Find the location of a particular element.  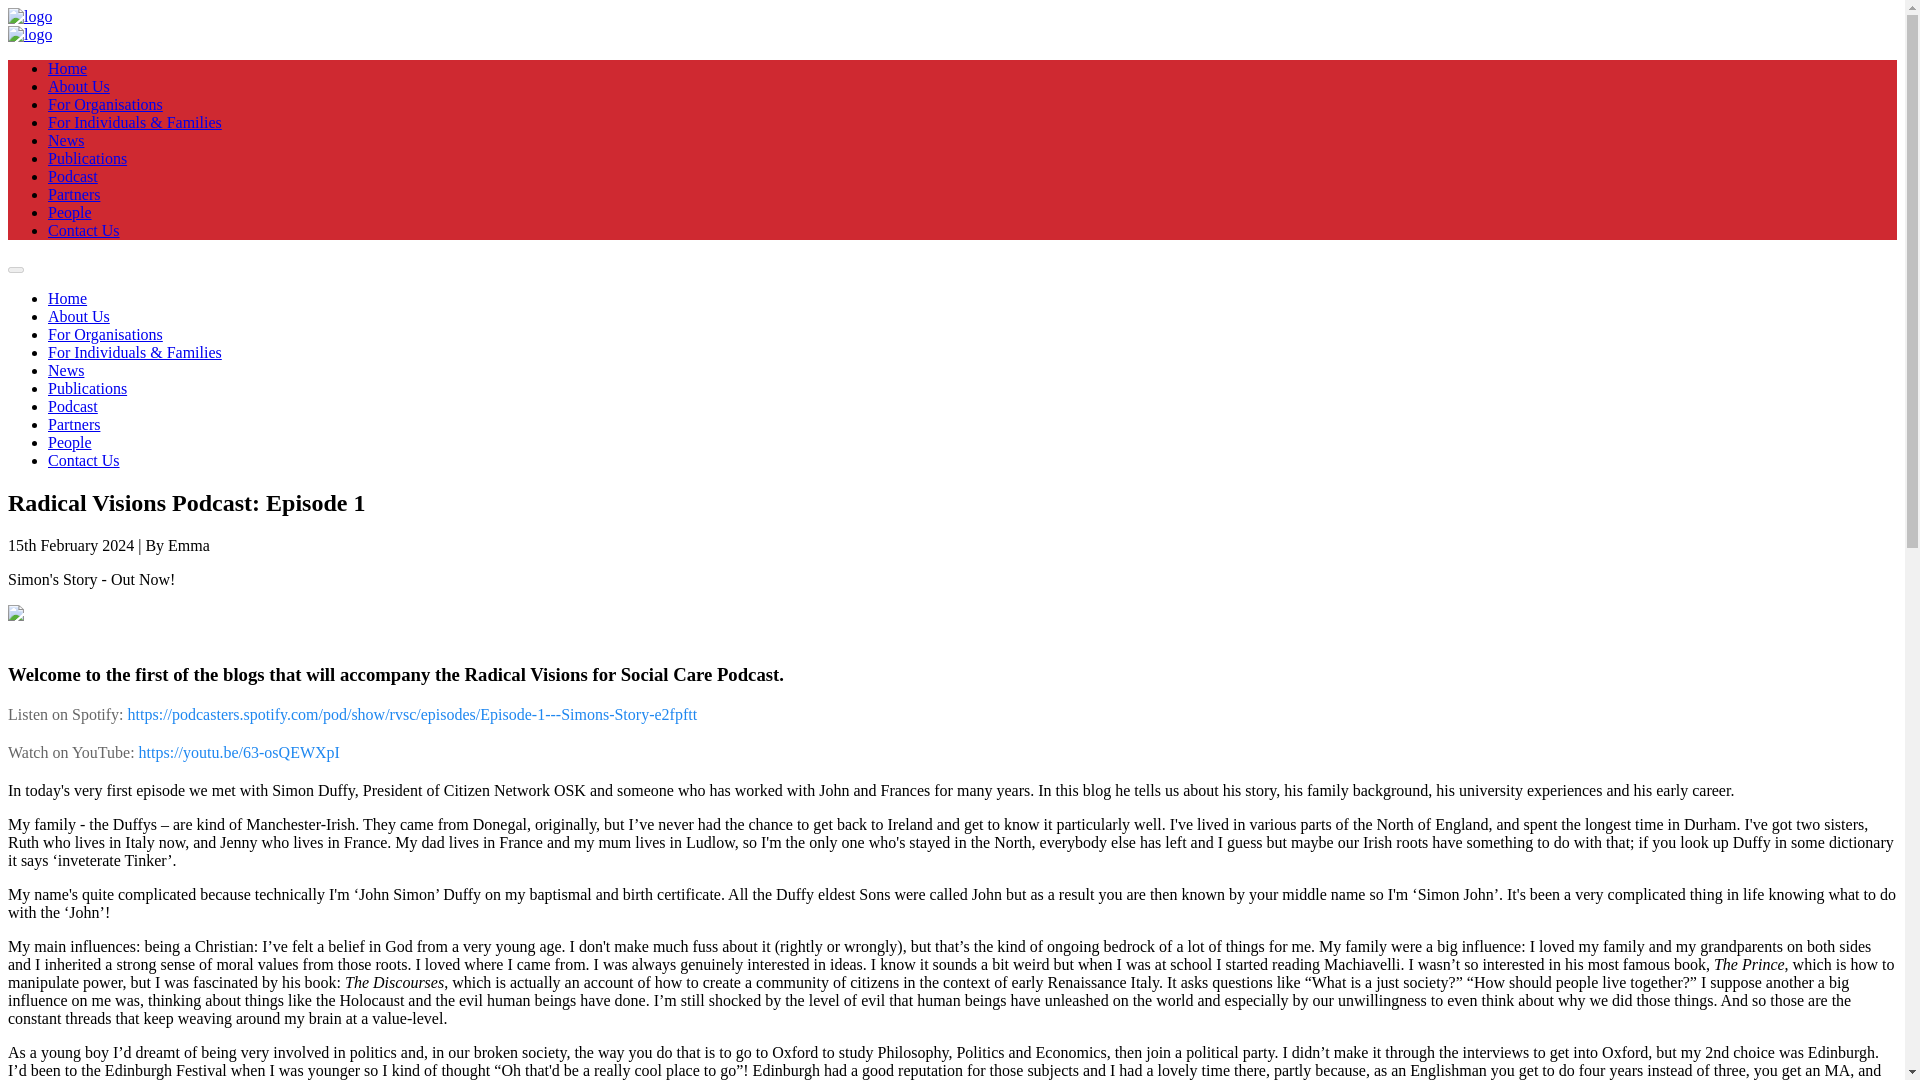

News is located at coordinates (66, 370).